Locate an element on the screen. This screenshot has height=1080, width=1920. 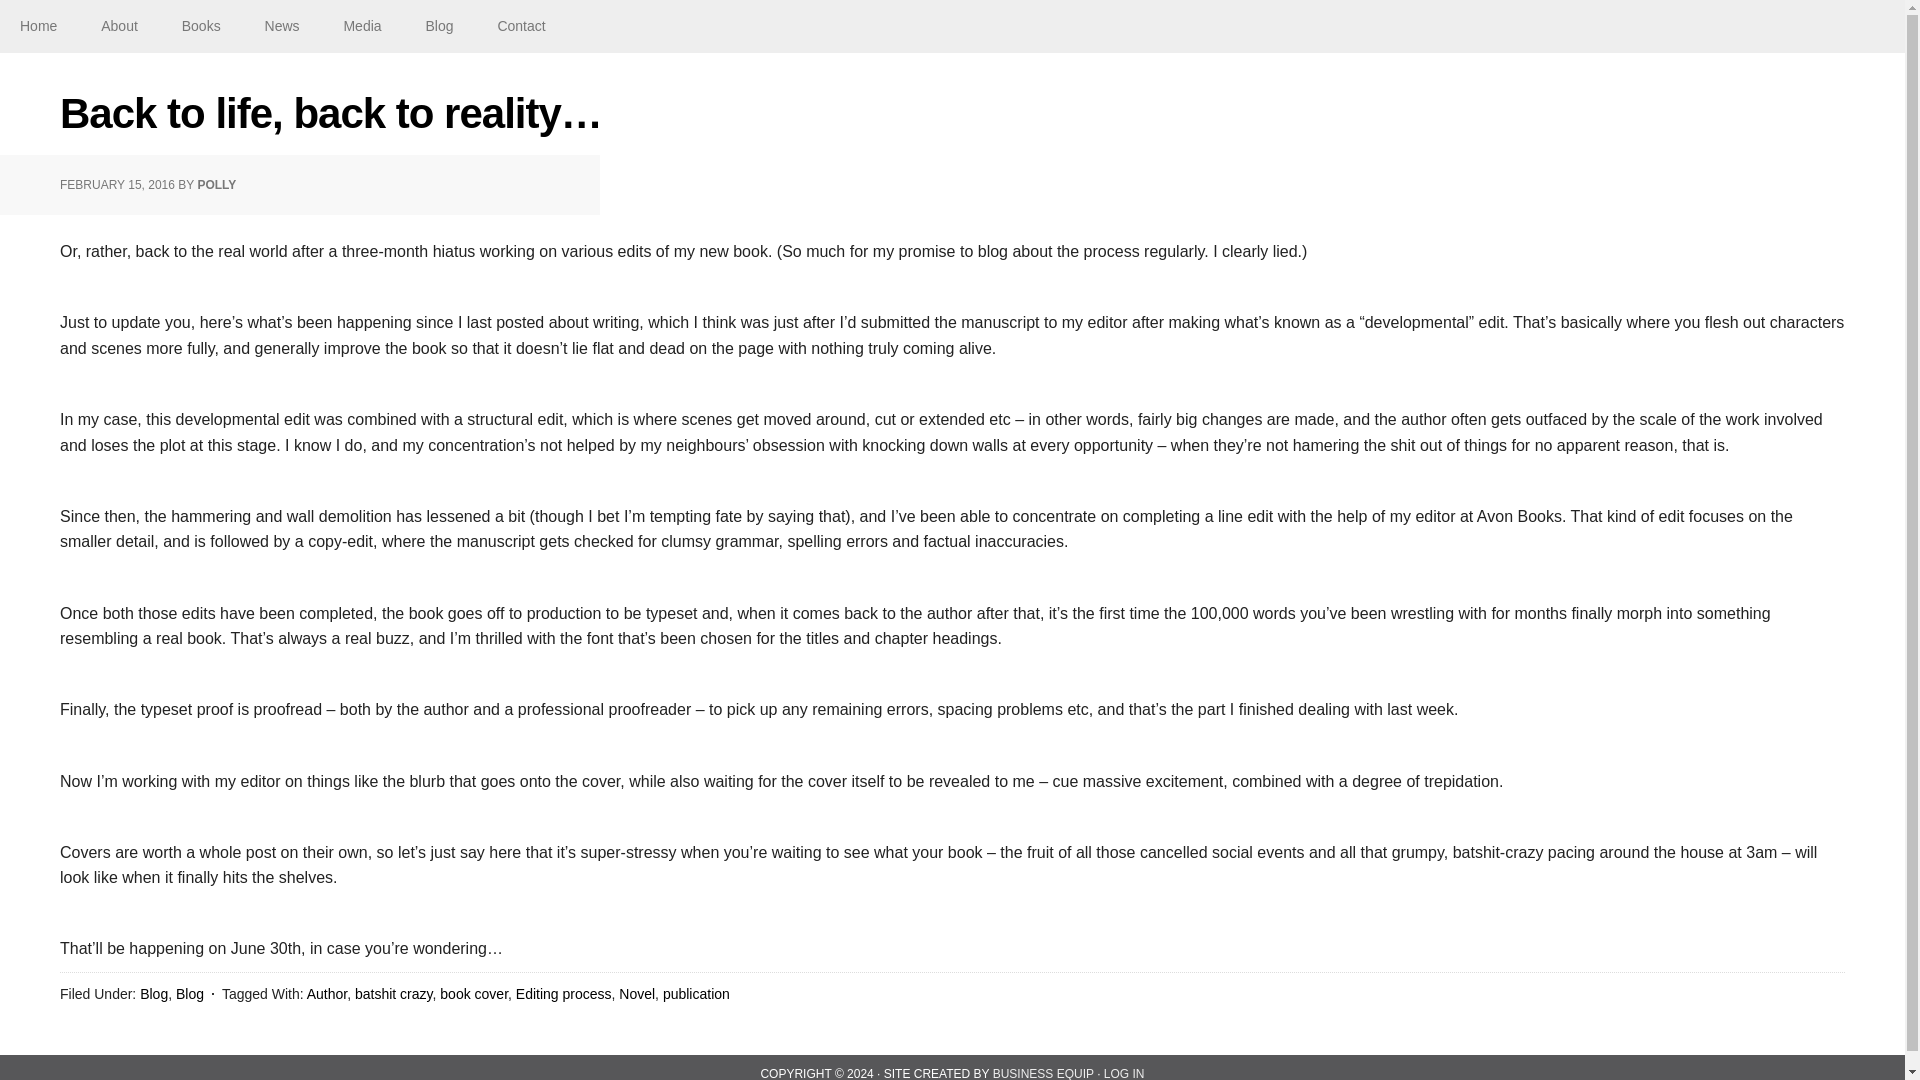
Blog is located at coordinates (190, 994).